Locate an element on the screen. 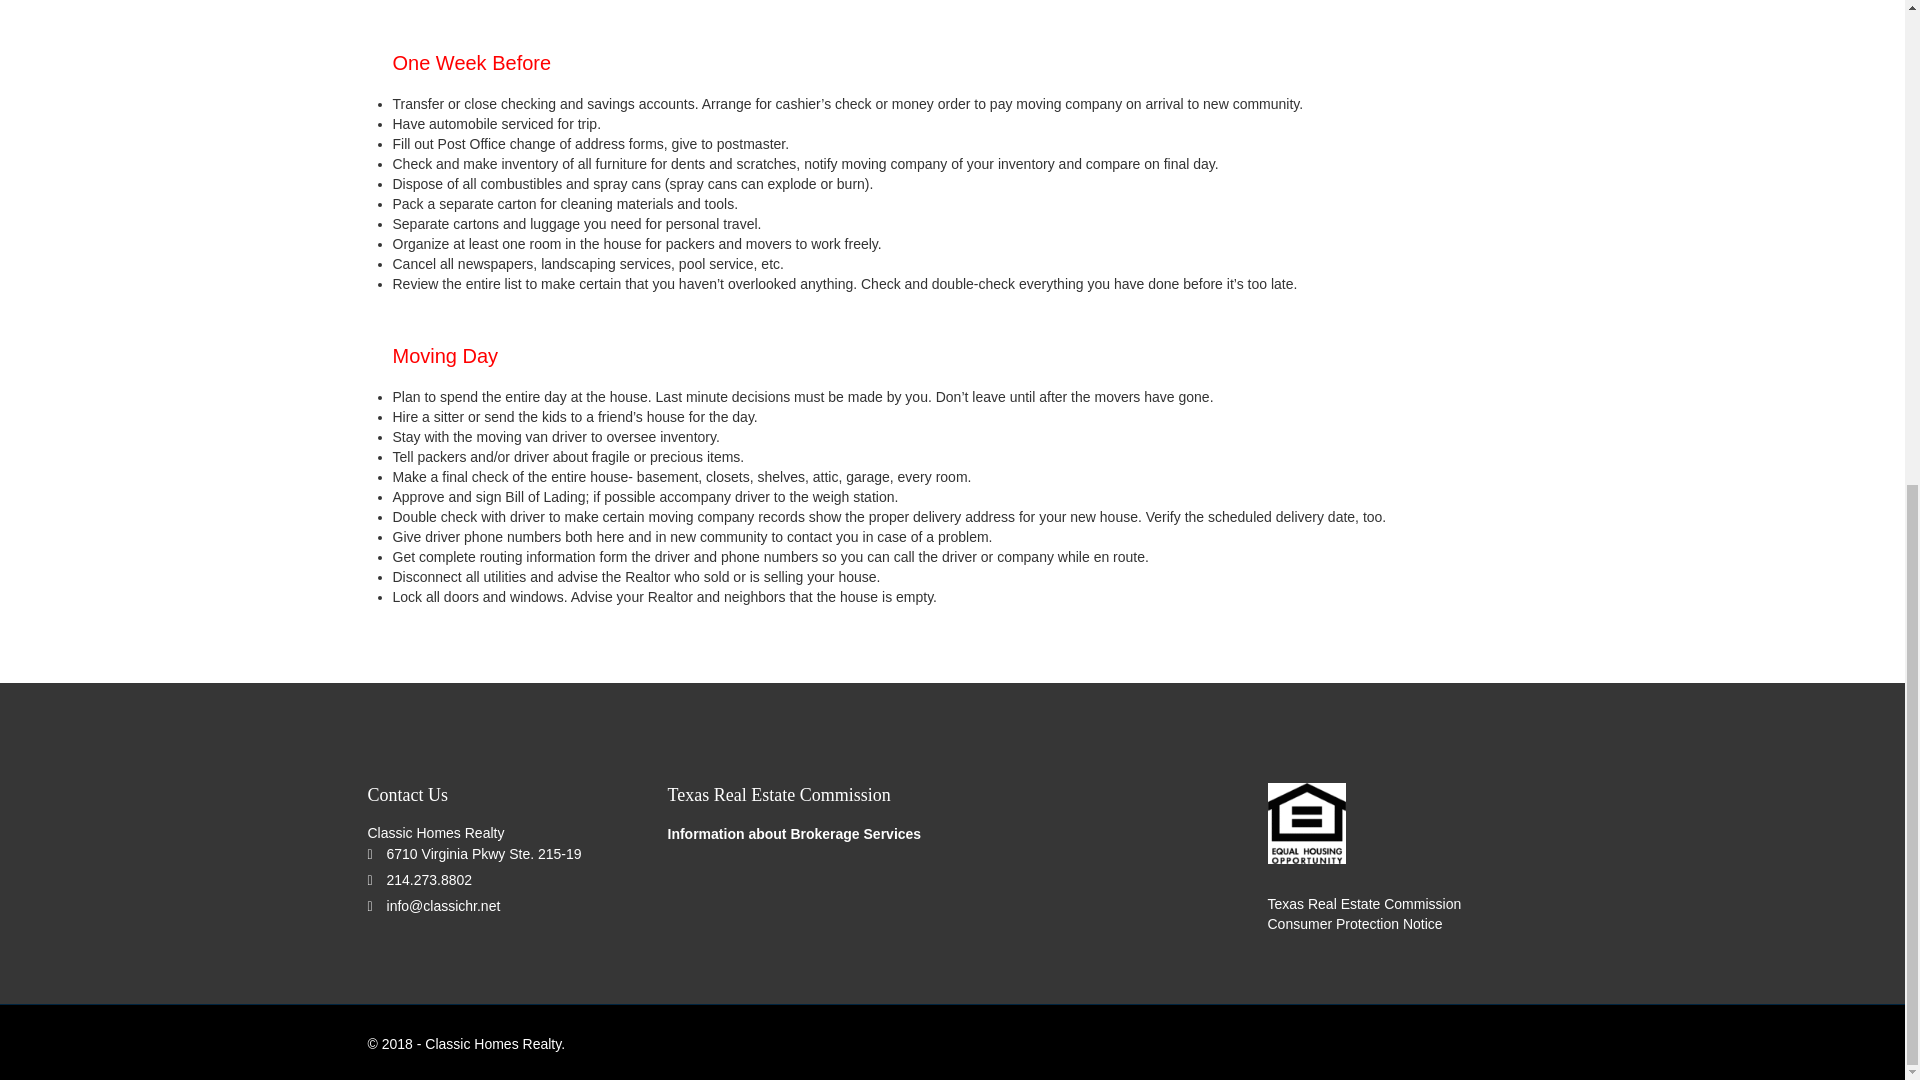 This screenshot has height=1080, width=1920. Consumer Protection Notice is located at coordinates (1355, 924).